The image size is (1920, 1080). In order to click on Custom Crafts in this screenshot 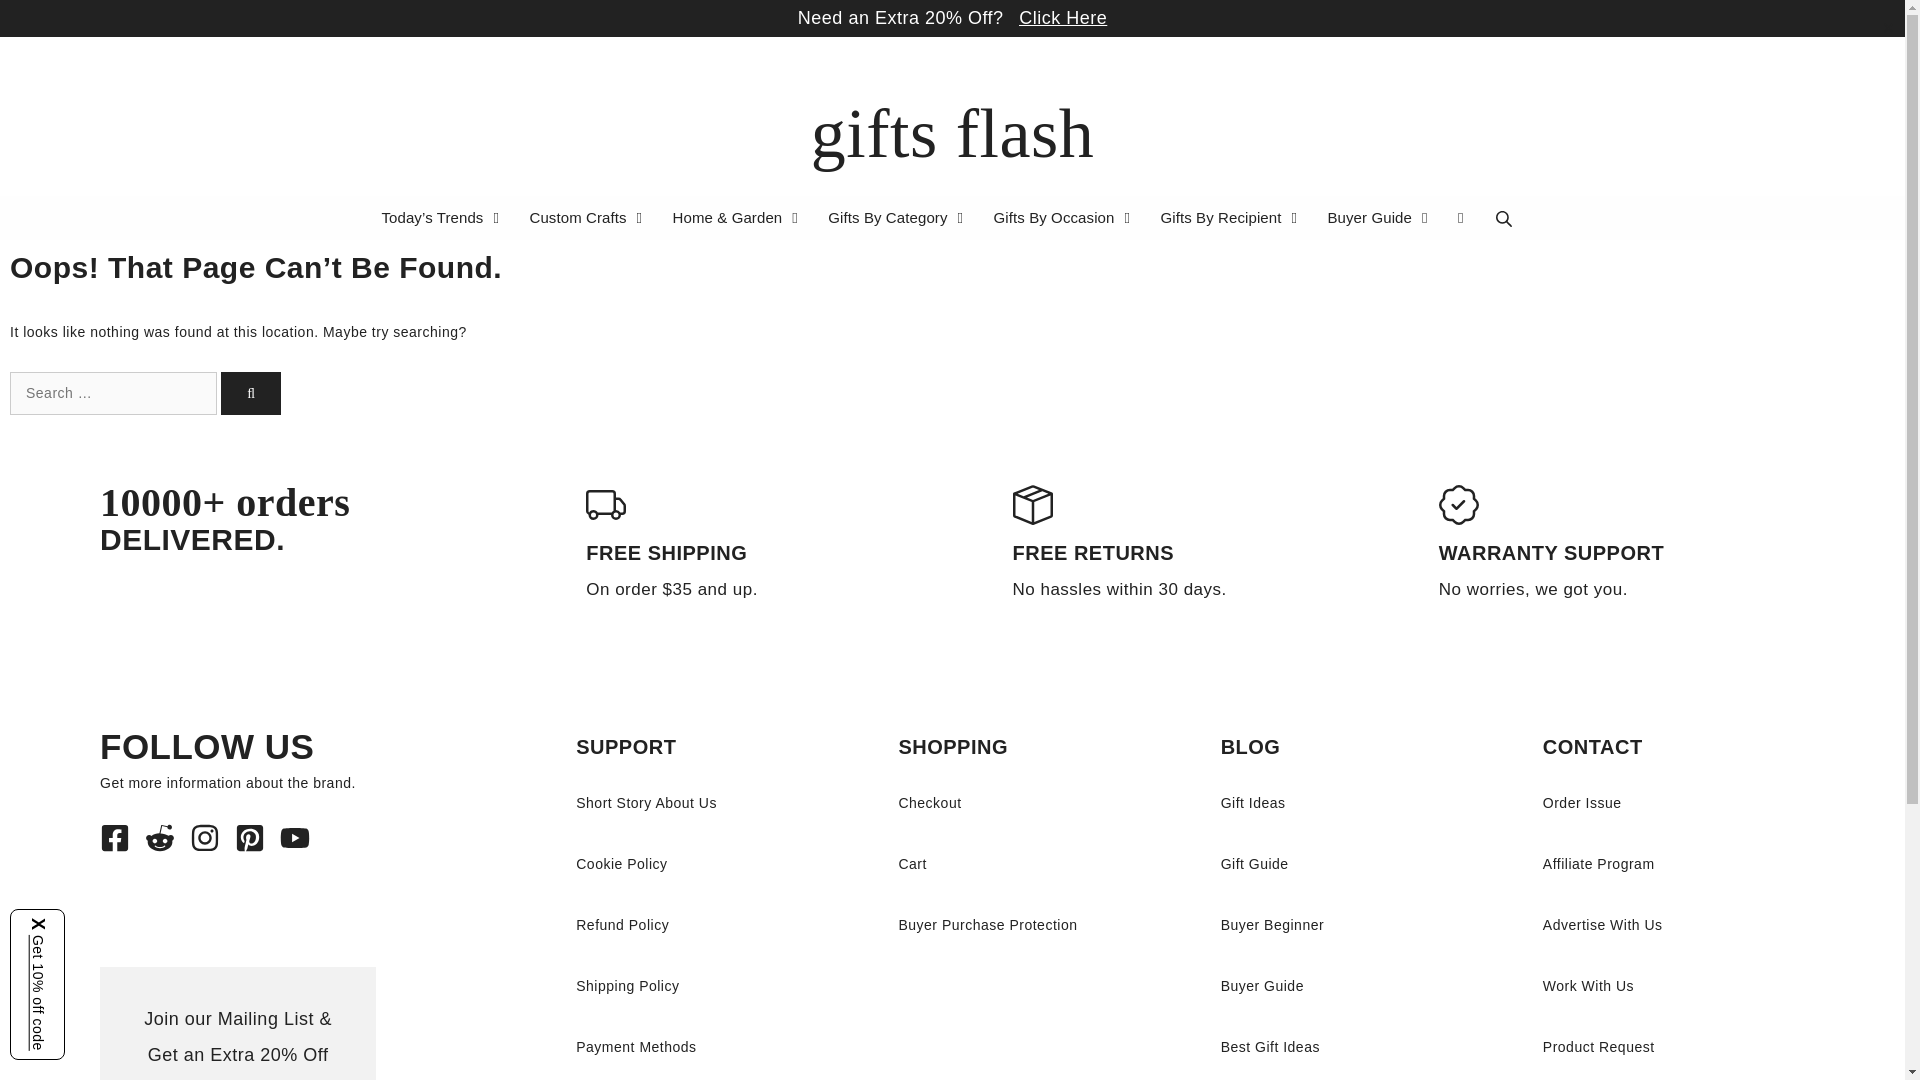, I will do `click(588, 217)`.